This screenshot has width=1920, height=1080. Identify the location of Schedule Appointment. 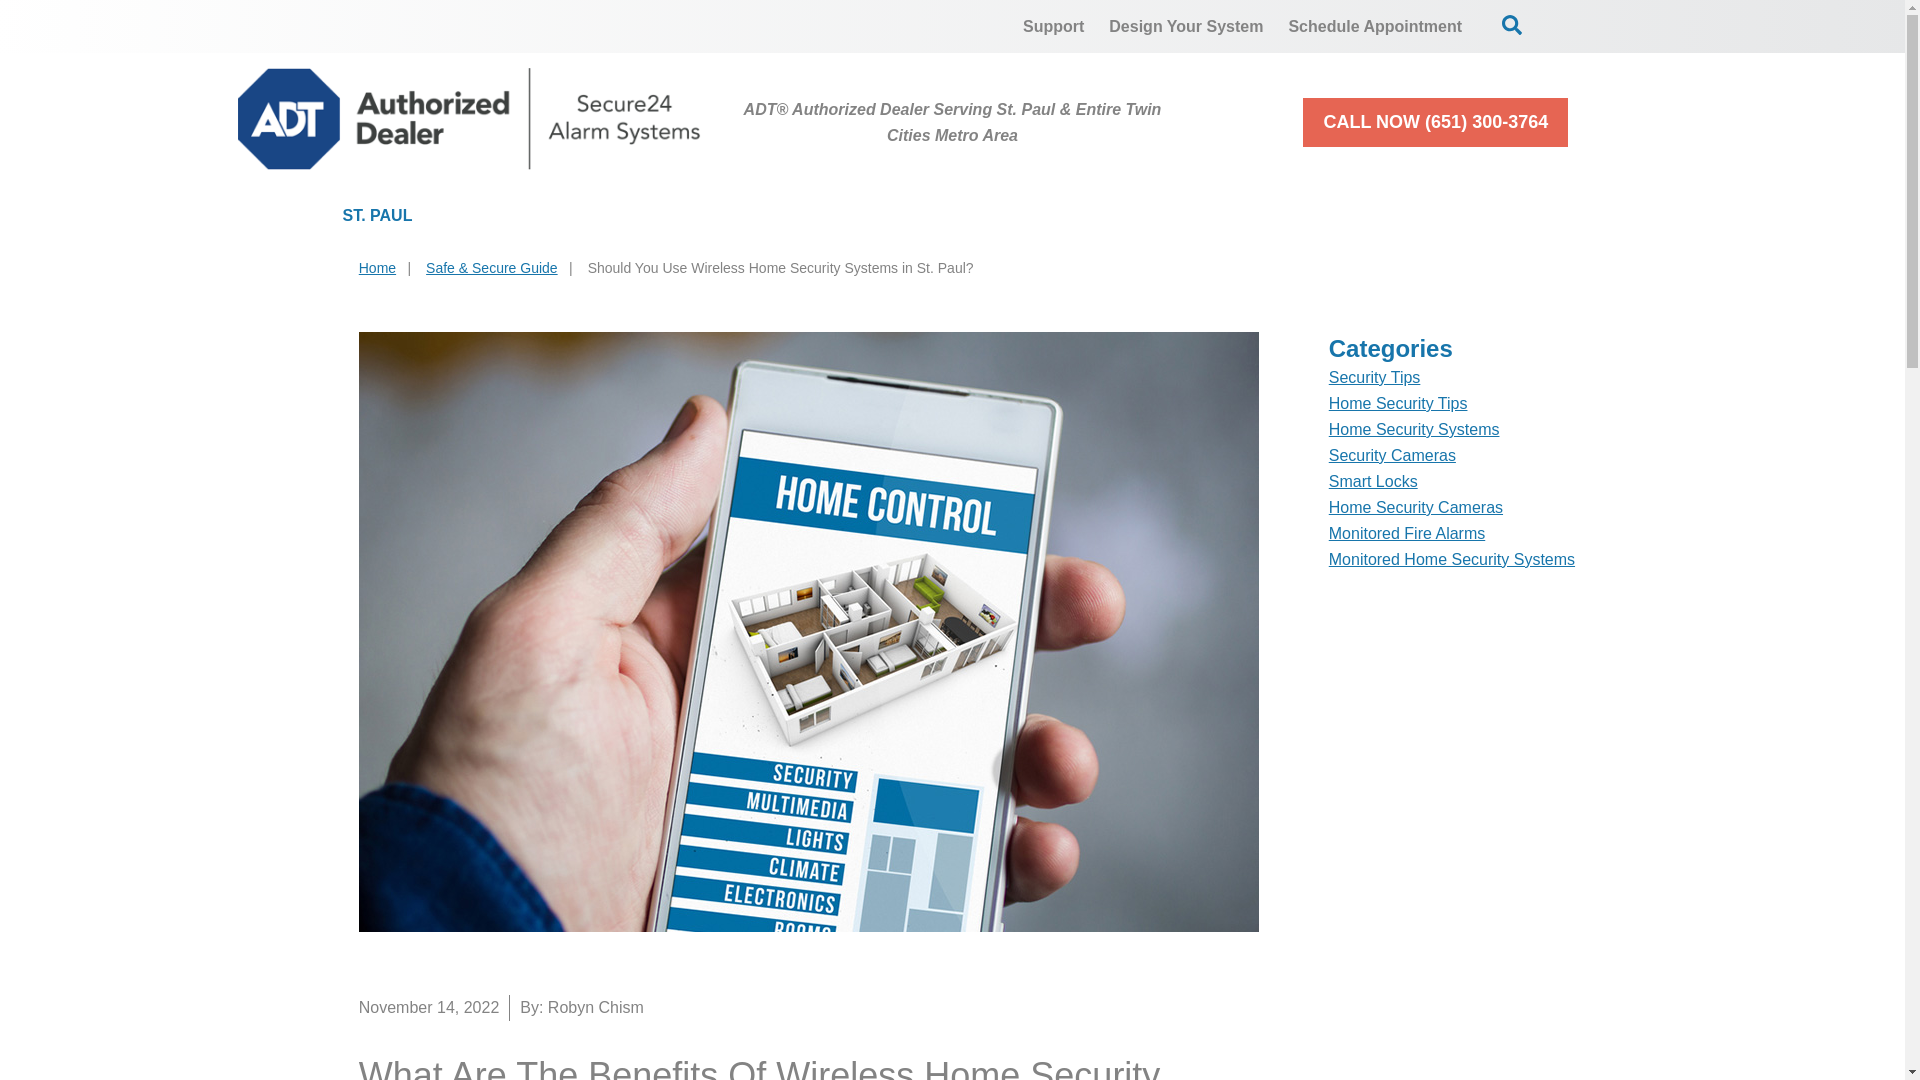
(1375, 26).